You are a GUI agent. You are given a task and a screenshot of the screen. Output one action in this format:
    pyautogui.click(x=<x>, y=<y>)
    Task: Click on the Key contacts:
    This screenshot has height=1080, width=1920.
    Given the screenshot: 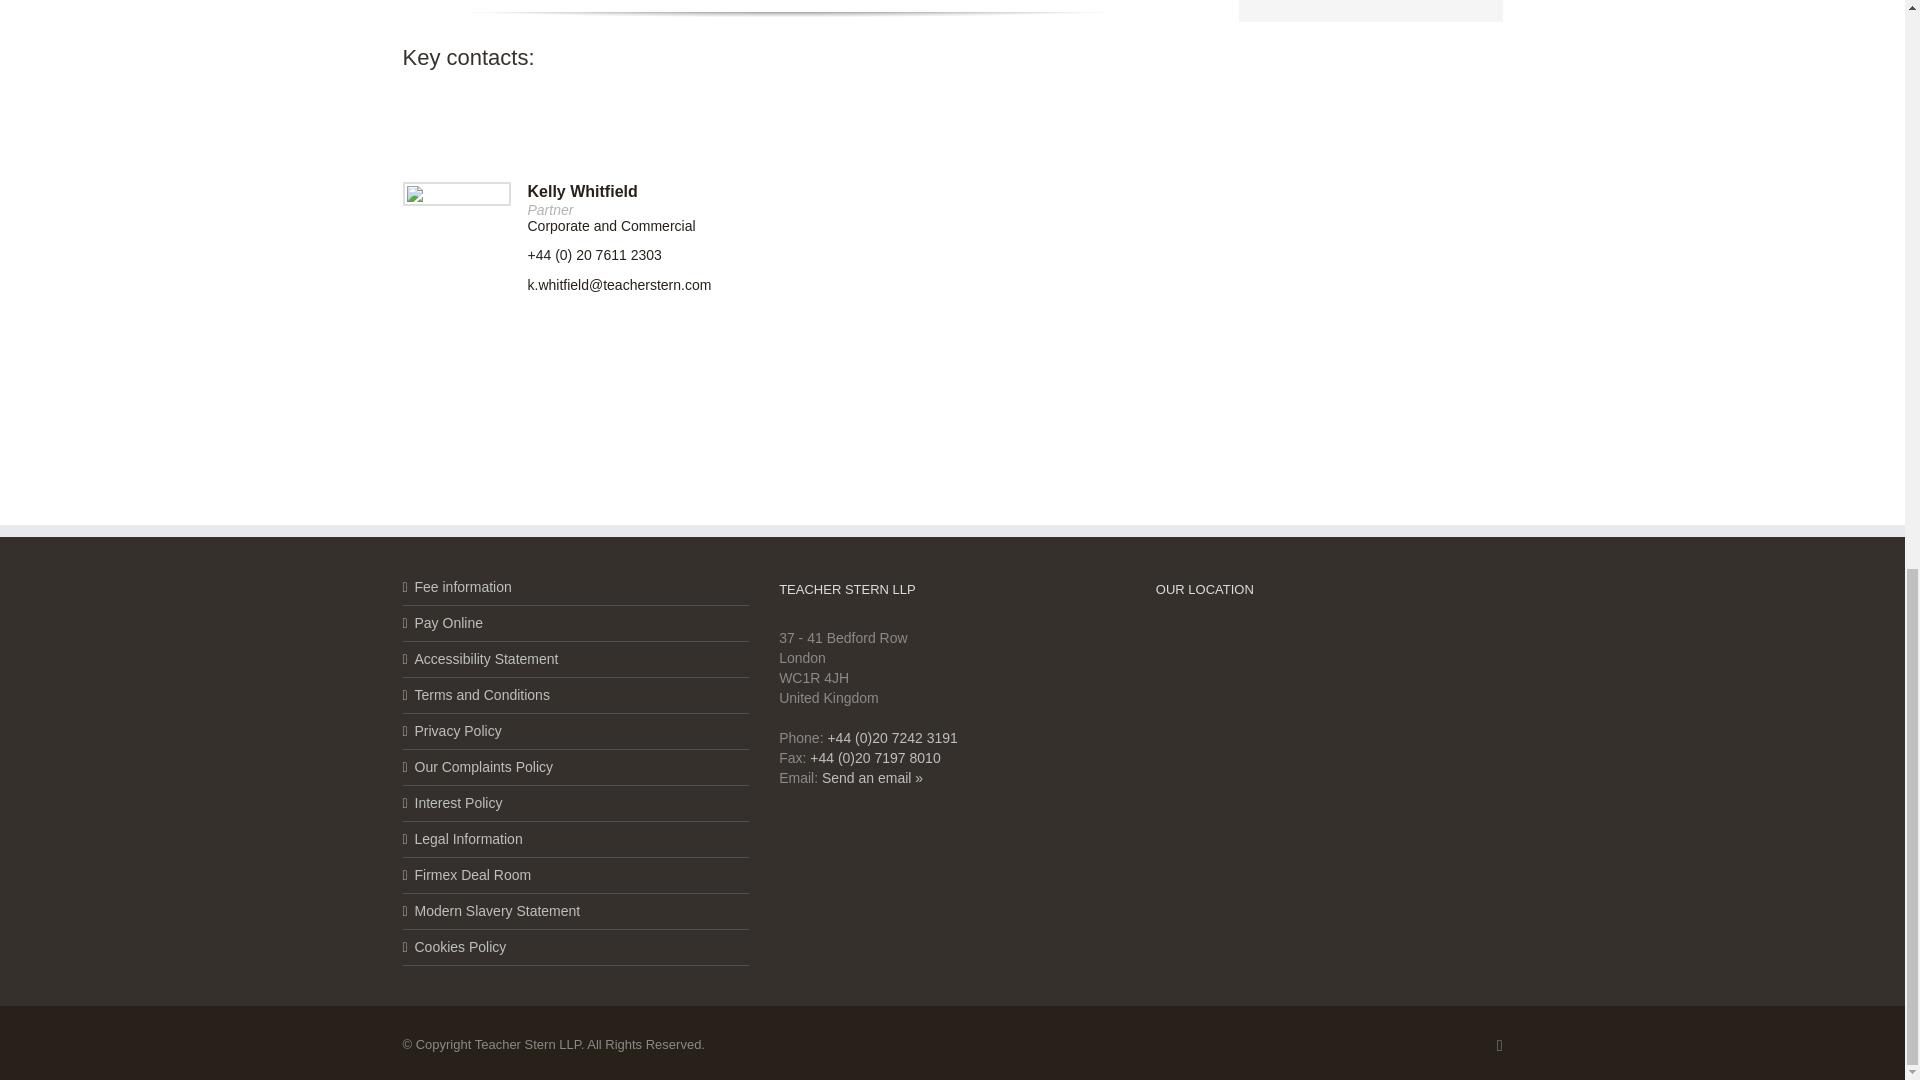 What is the action you would take?
    pyautogui.click(x=786, y=52)
    